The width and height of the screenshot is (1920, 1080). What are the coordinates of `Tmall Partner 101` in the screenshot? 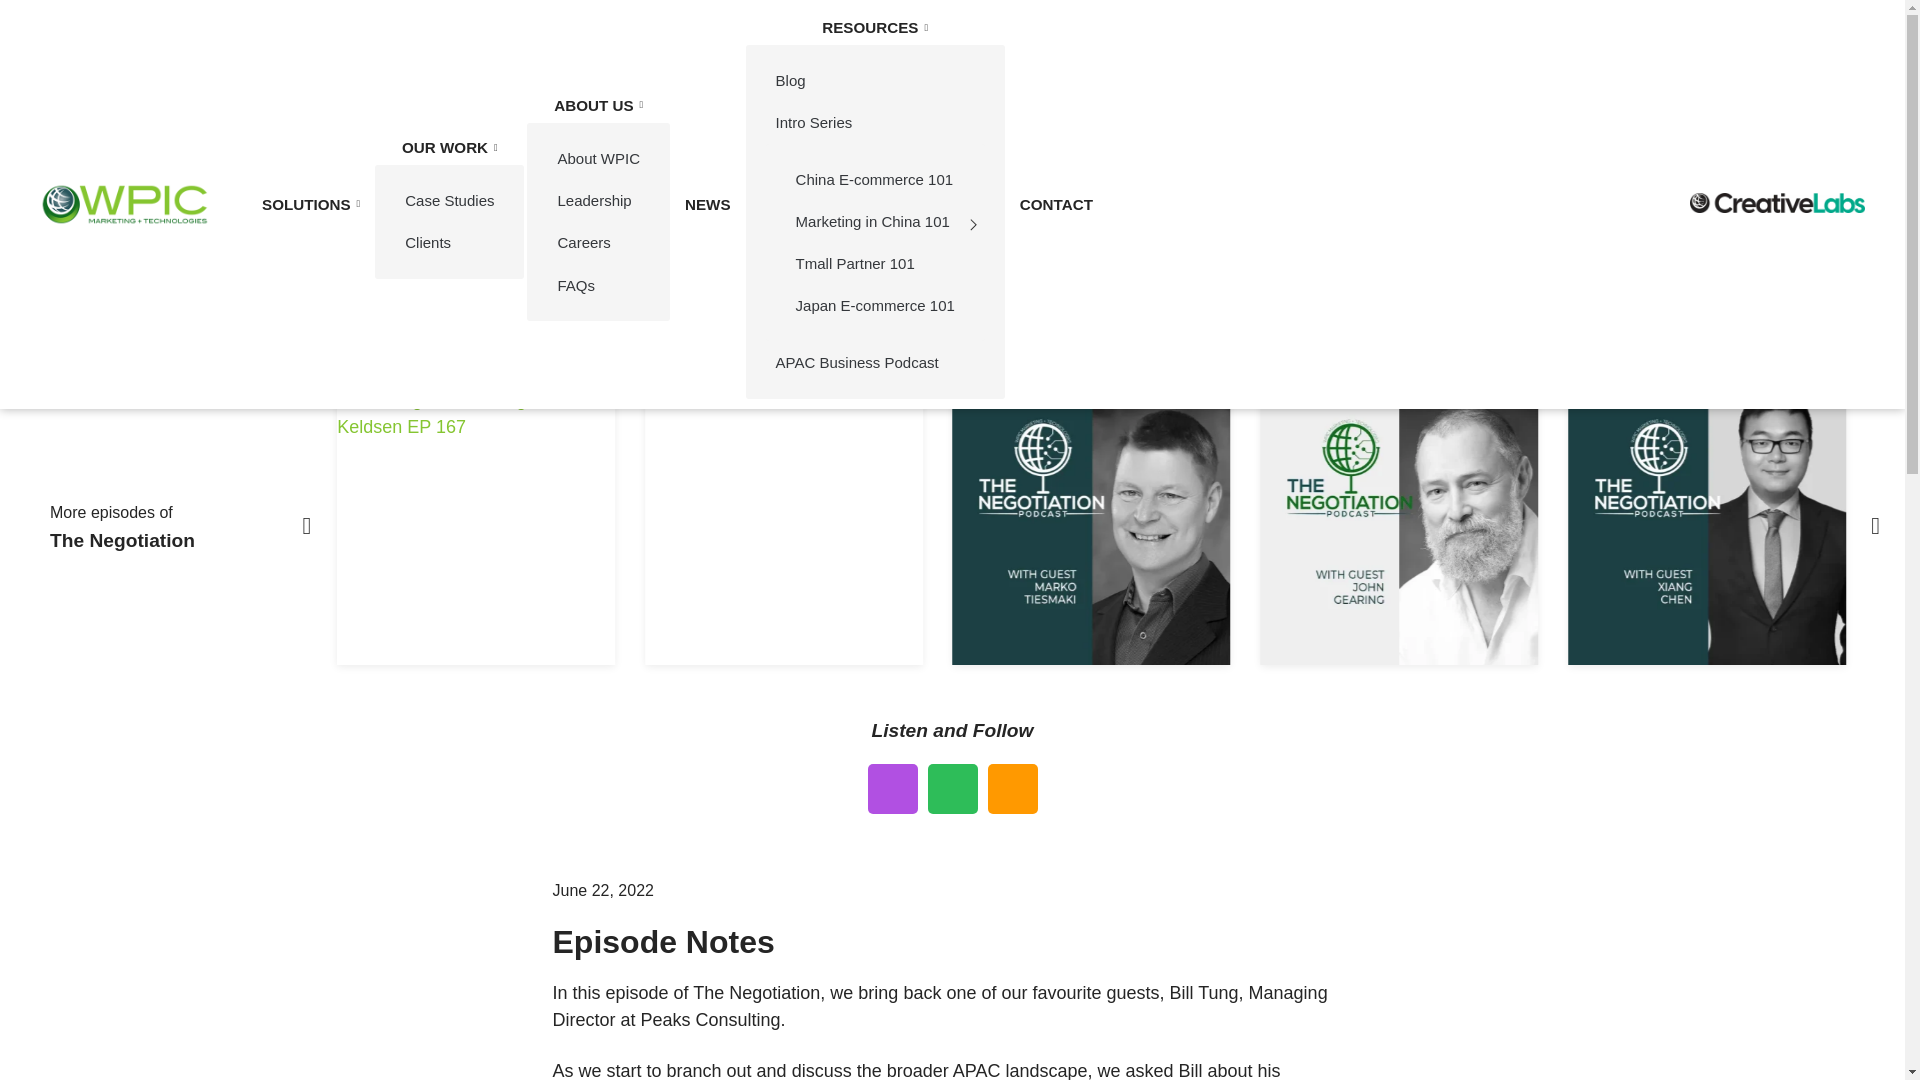 It's located at (875, 264).